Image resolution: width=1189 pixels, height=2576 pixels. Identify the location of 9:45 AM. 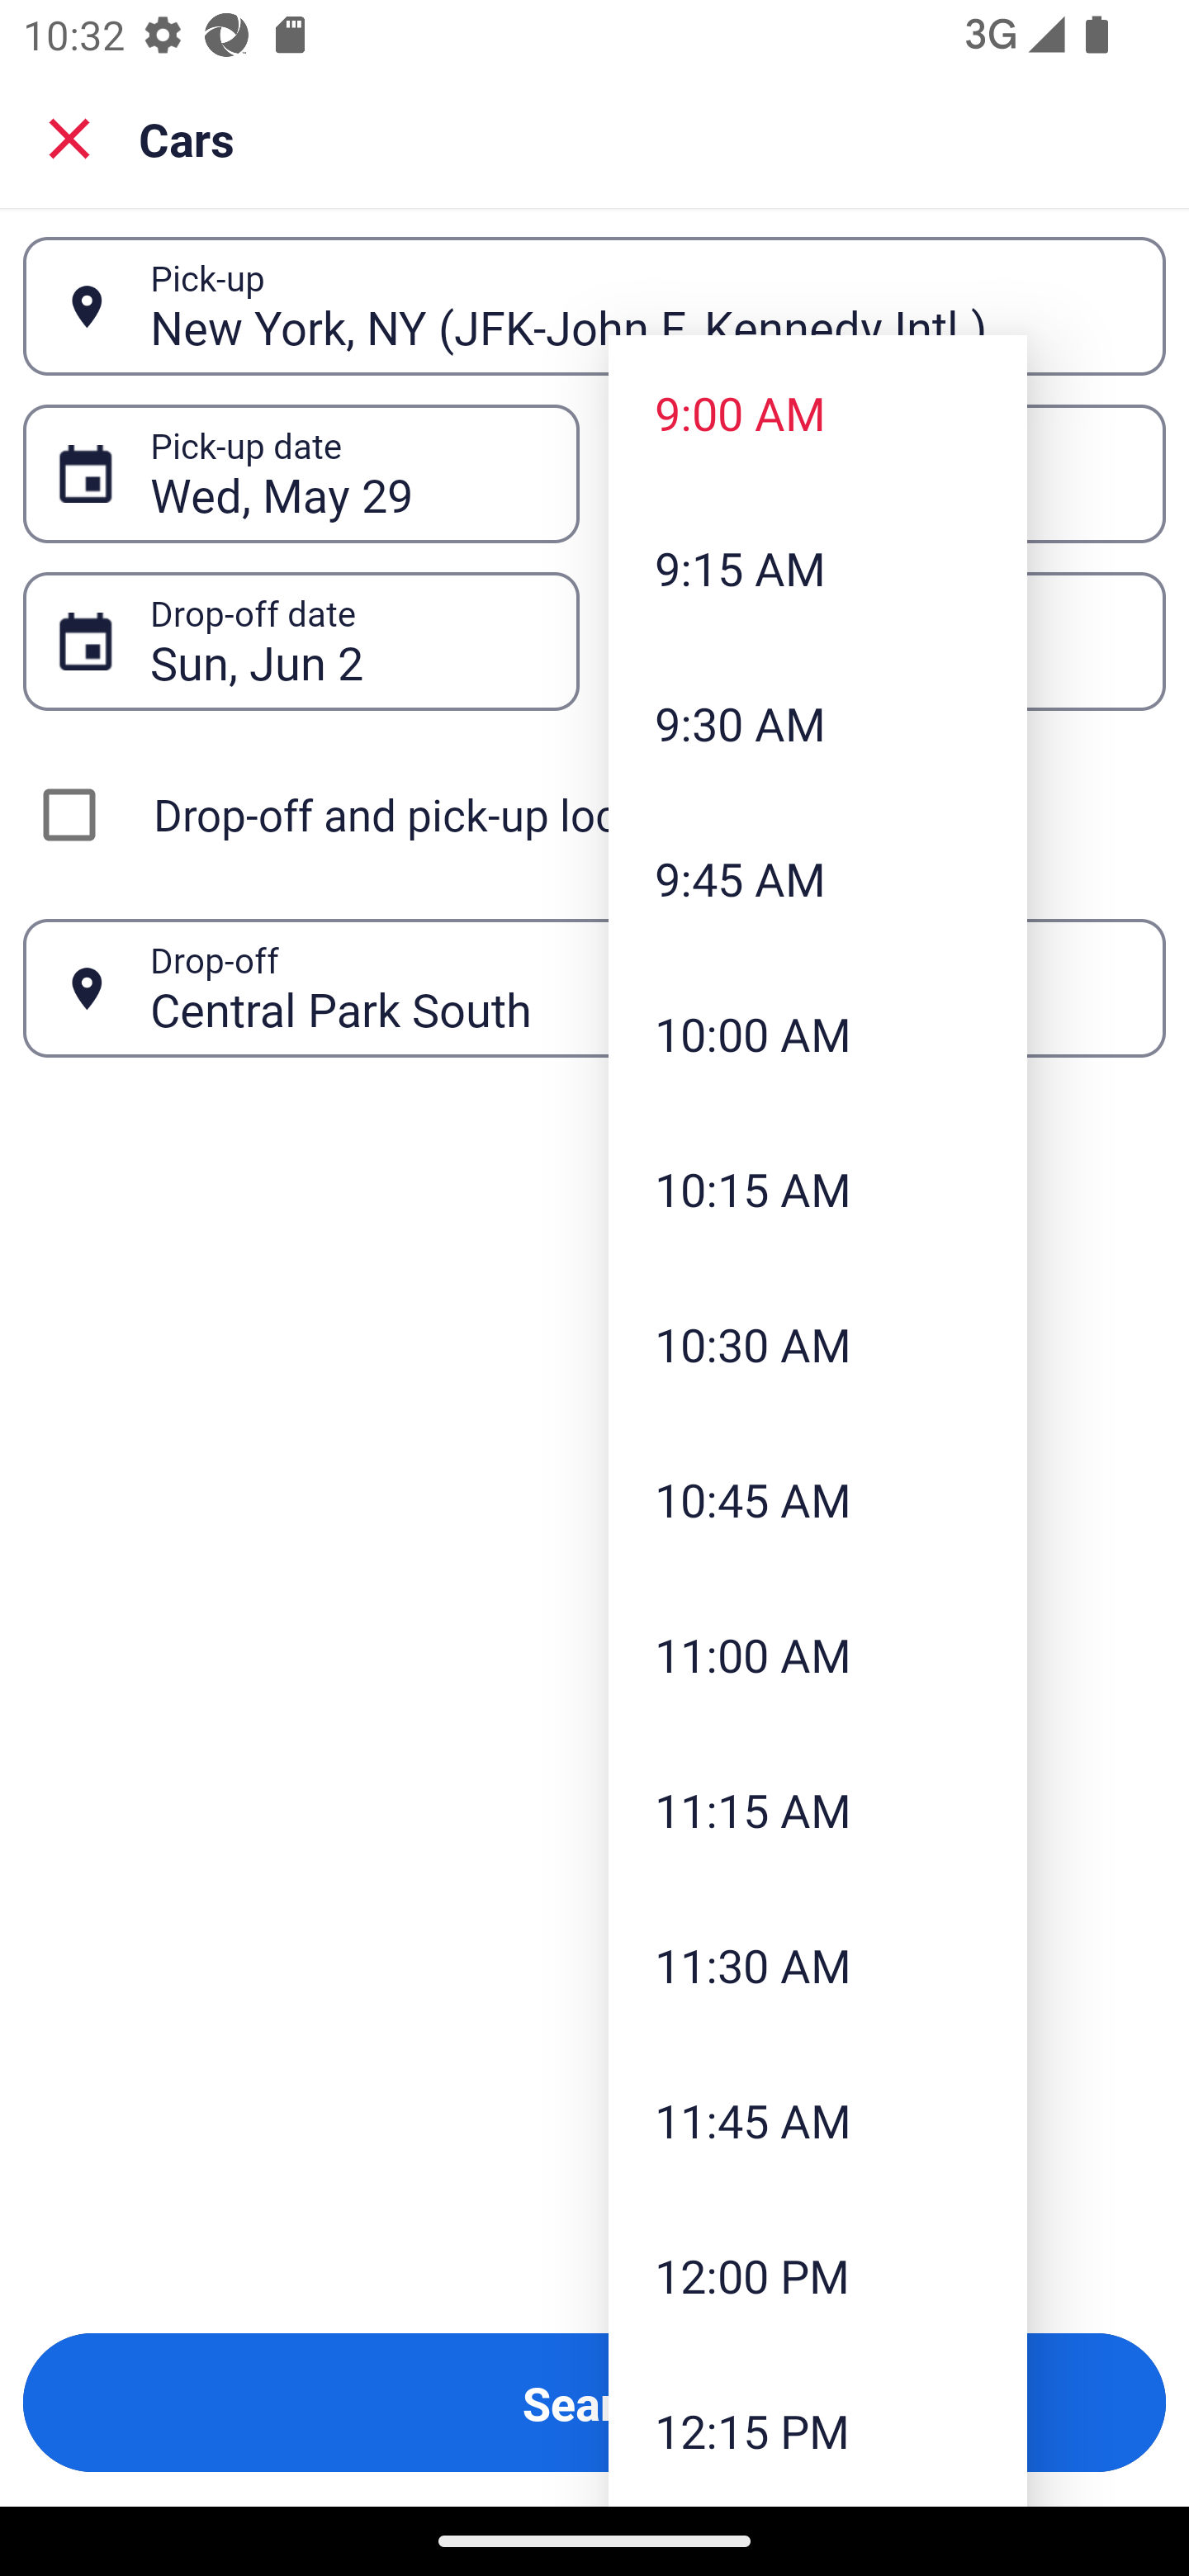
(817, 878).